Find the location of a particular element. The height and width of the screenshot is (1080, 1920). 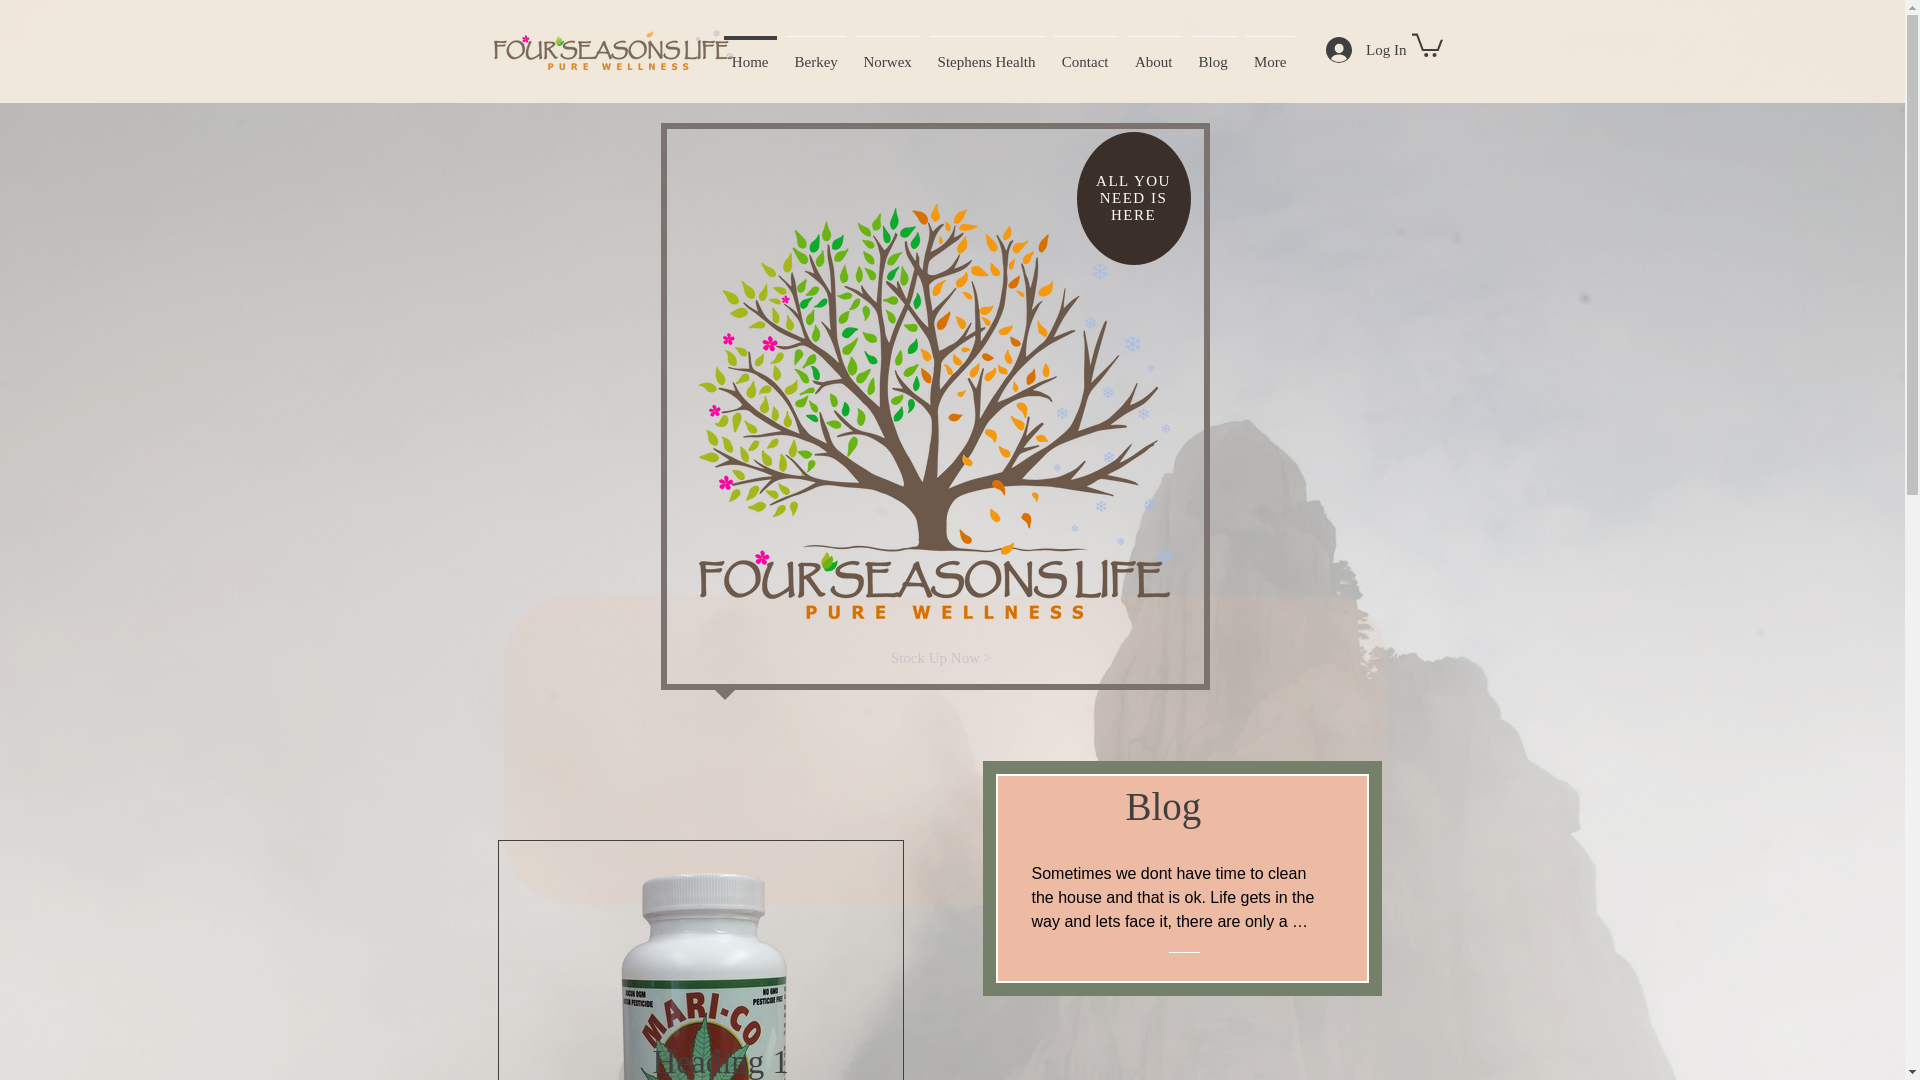

pure welness is located at coordinates (934, 411).